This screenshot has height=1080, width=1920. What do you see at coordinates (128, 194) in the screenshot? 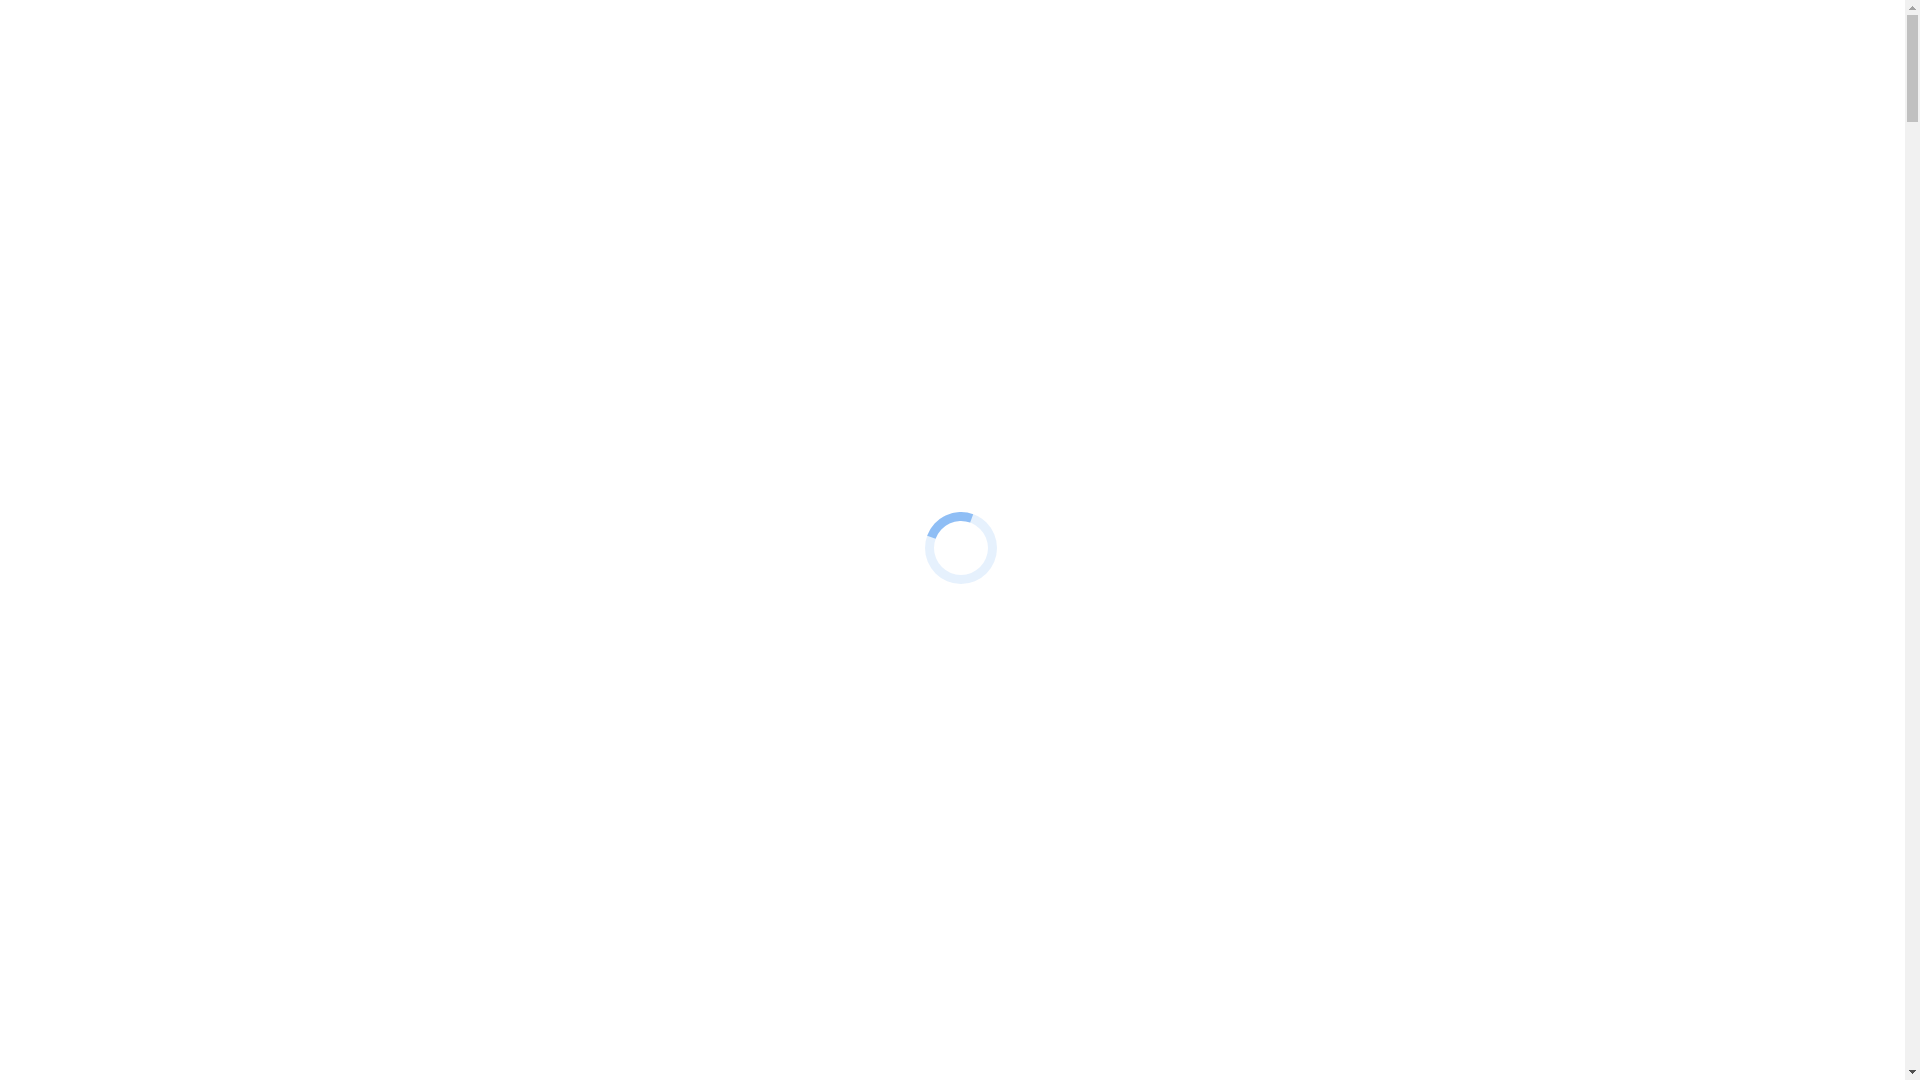
I see `Clearcorrect` at bounding box center [128, 194].